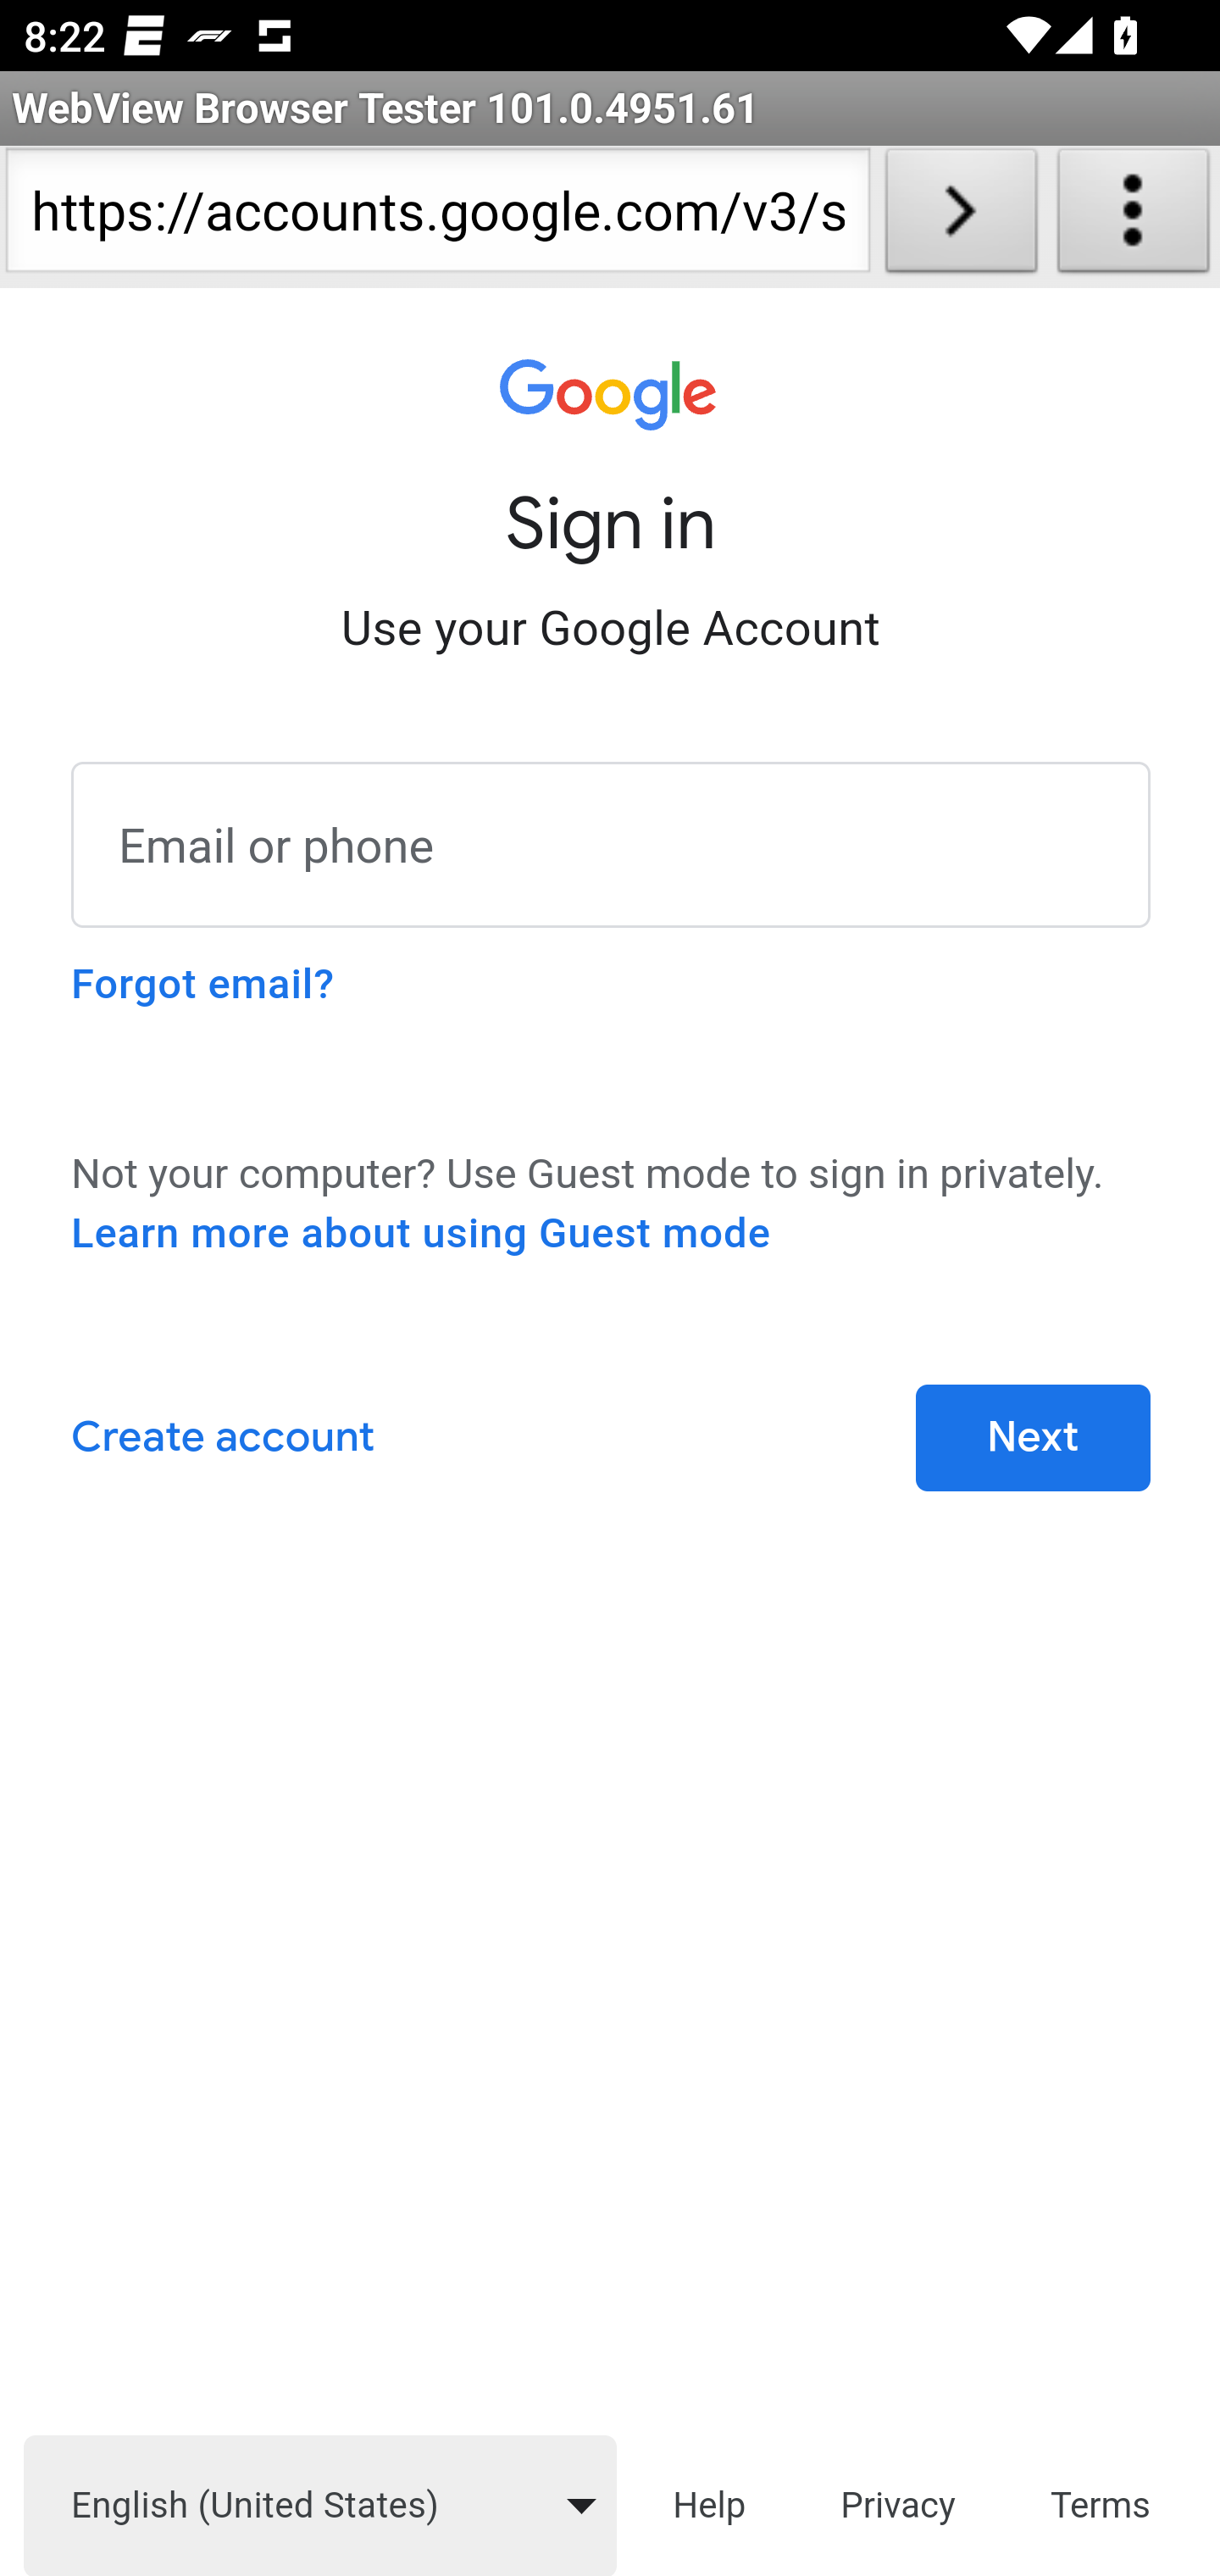  I want to click on Learn more about using Guest mode, so click(421, 1234).